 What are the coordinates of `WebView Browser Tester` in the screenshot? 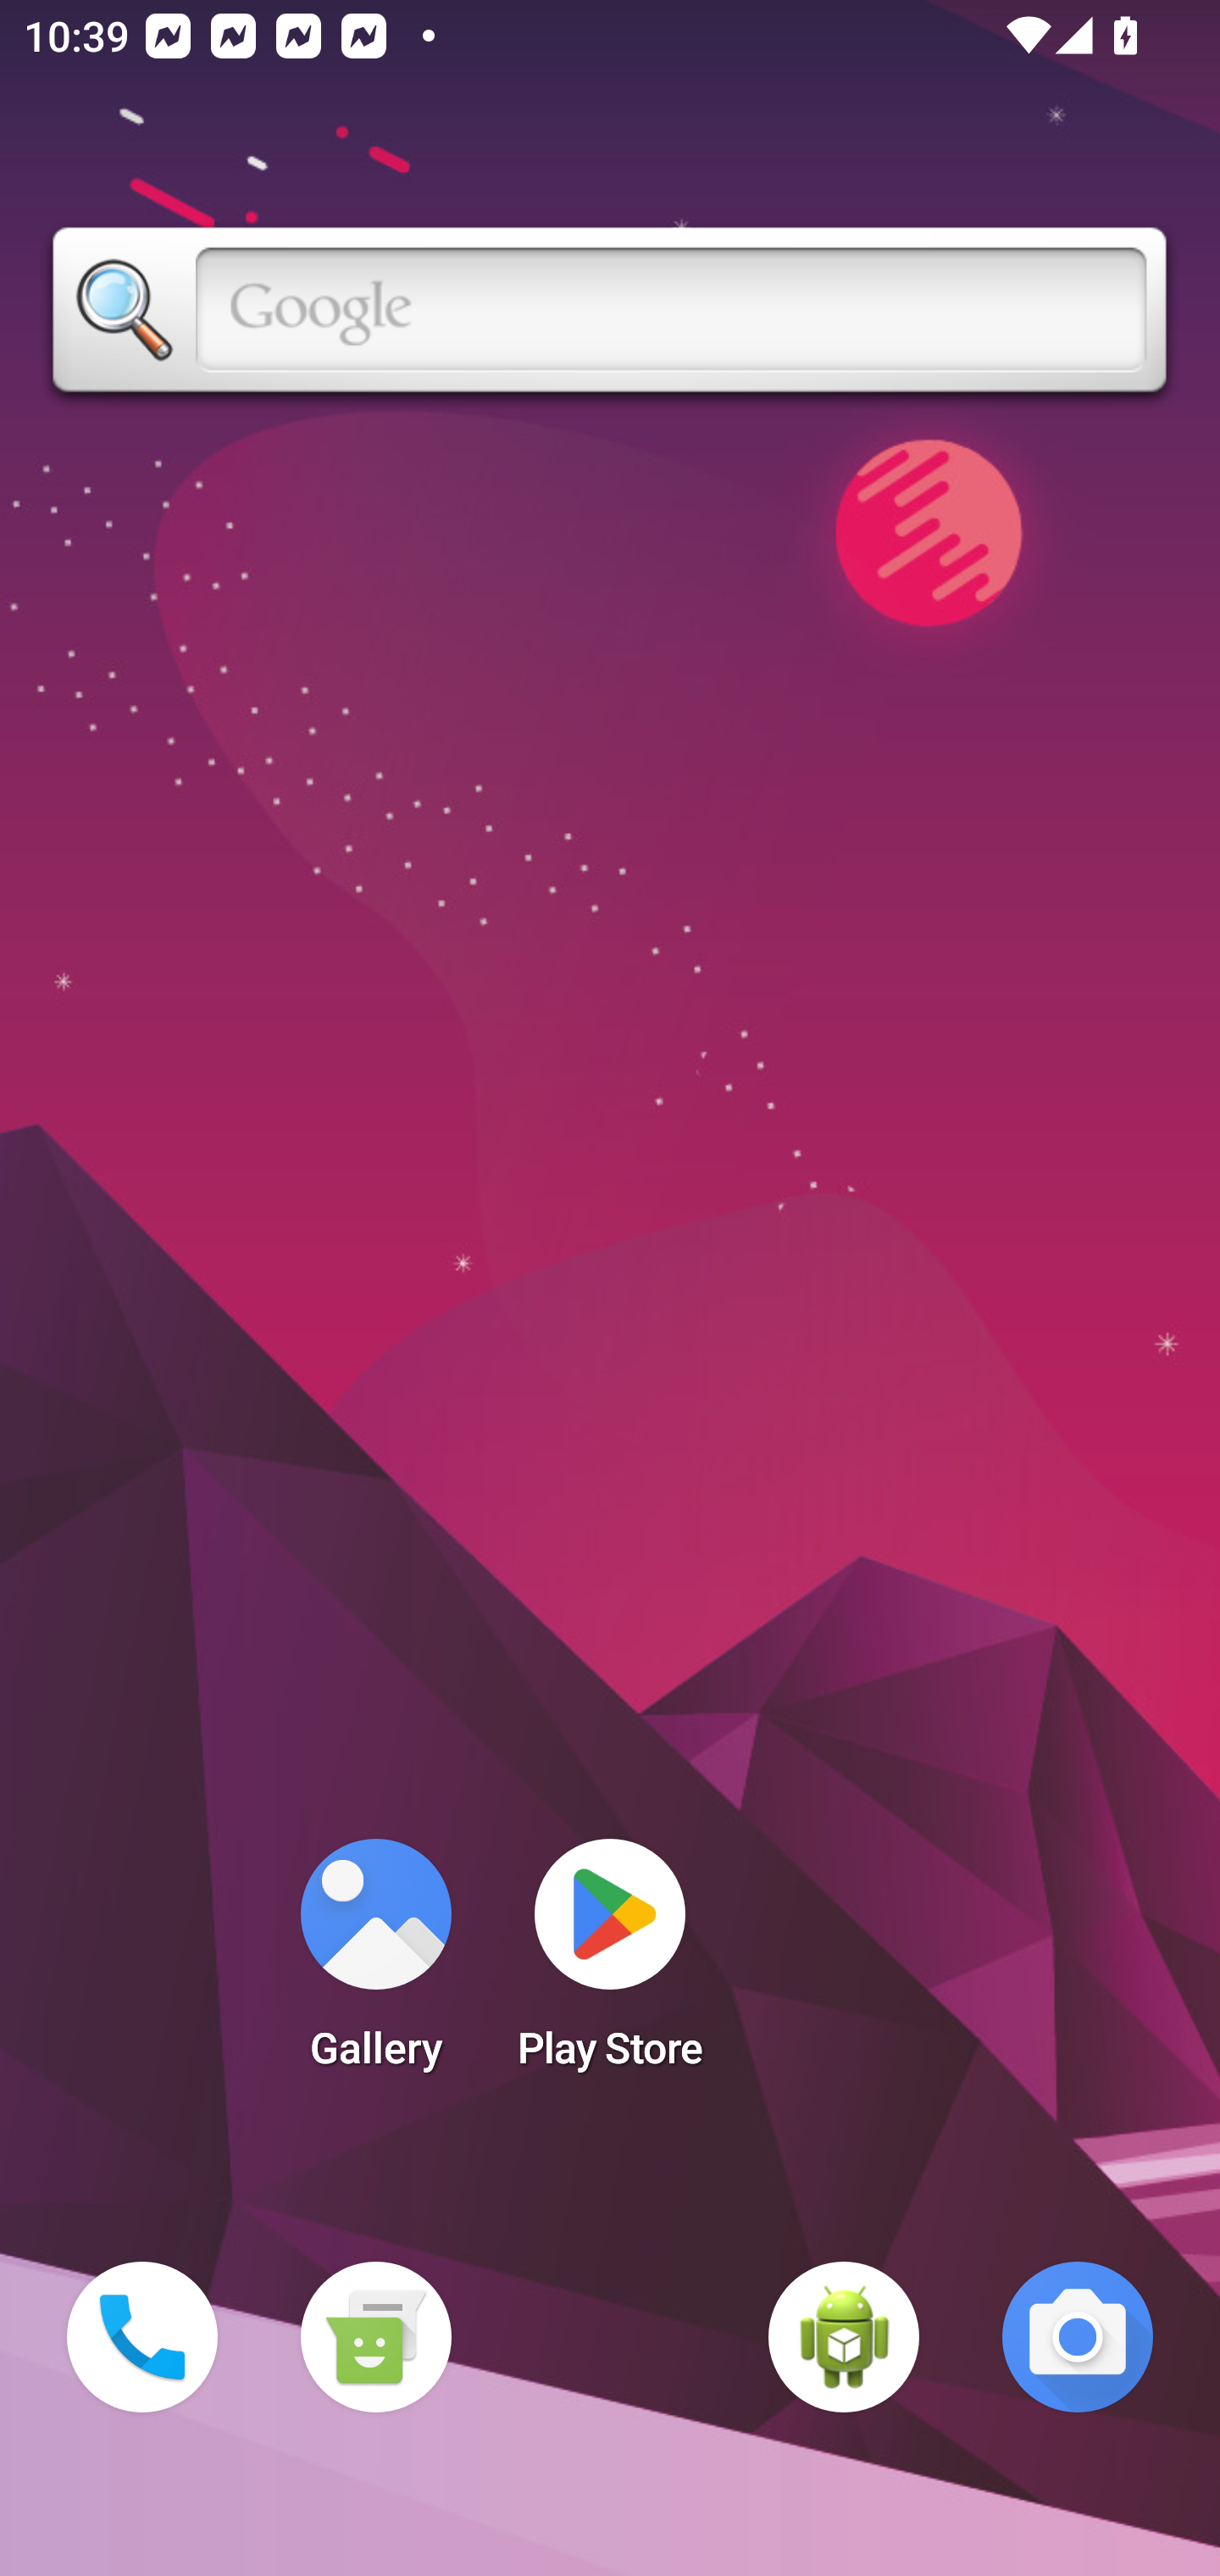 It's located at (844, 2337).